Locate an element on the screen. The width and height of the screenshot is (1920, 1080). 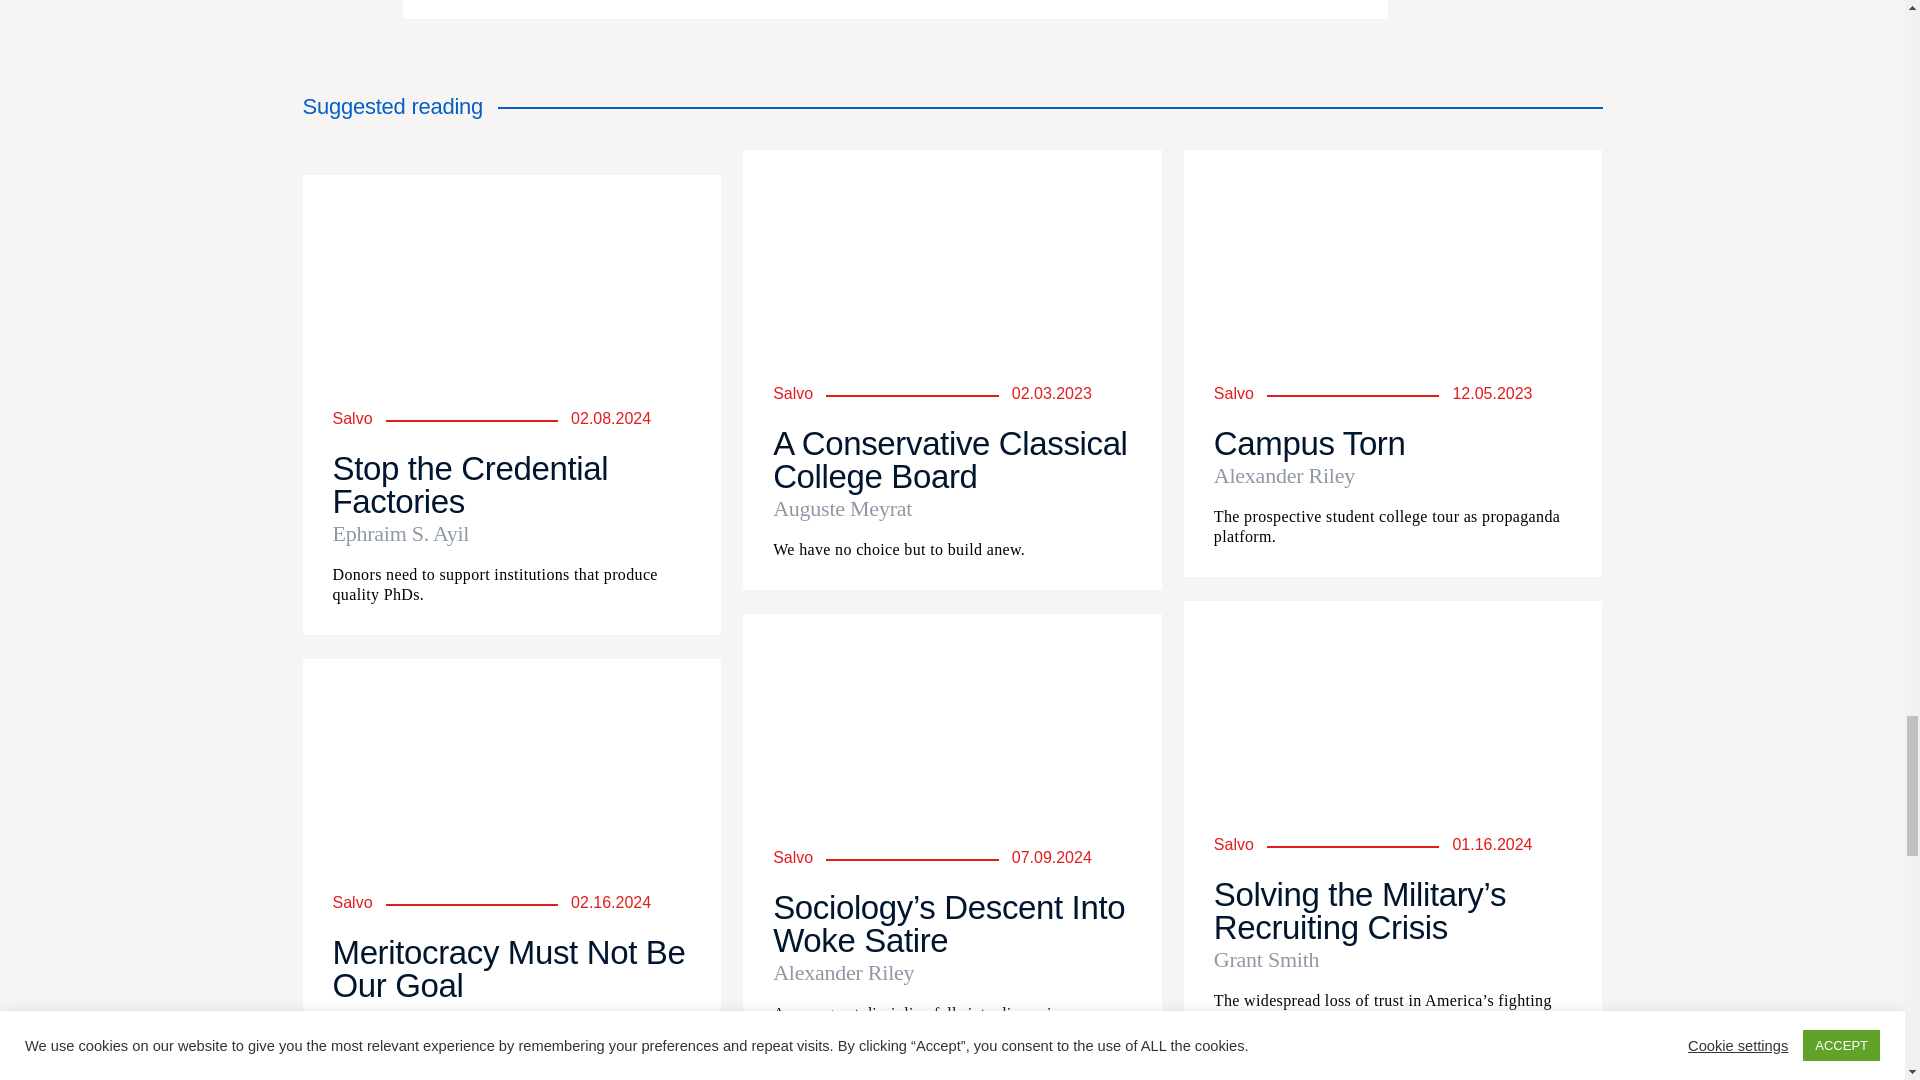
Posts by Ephraim S. Ayil is located at coordinates (512, 534).